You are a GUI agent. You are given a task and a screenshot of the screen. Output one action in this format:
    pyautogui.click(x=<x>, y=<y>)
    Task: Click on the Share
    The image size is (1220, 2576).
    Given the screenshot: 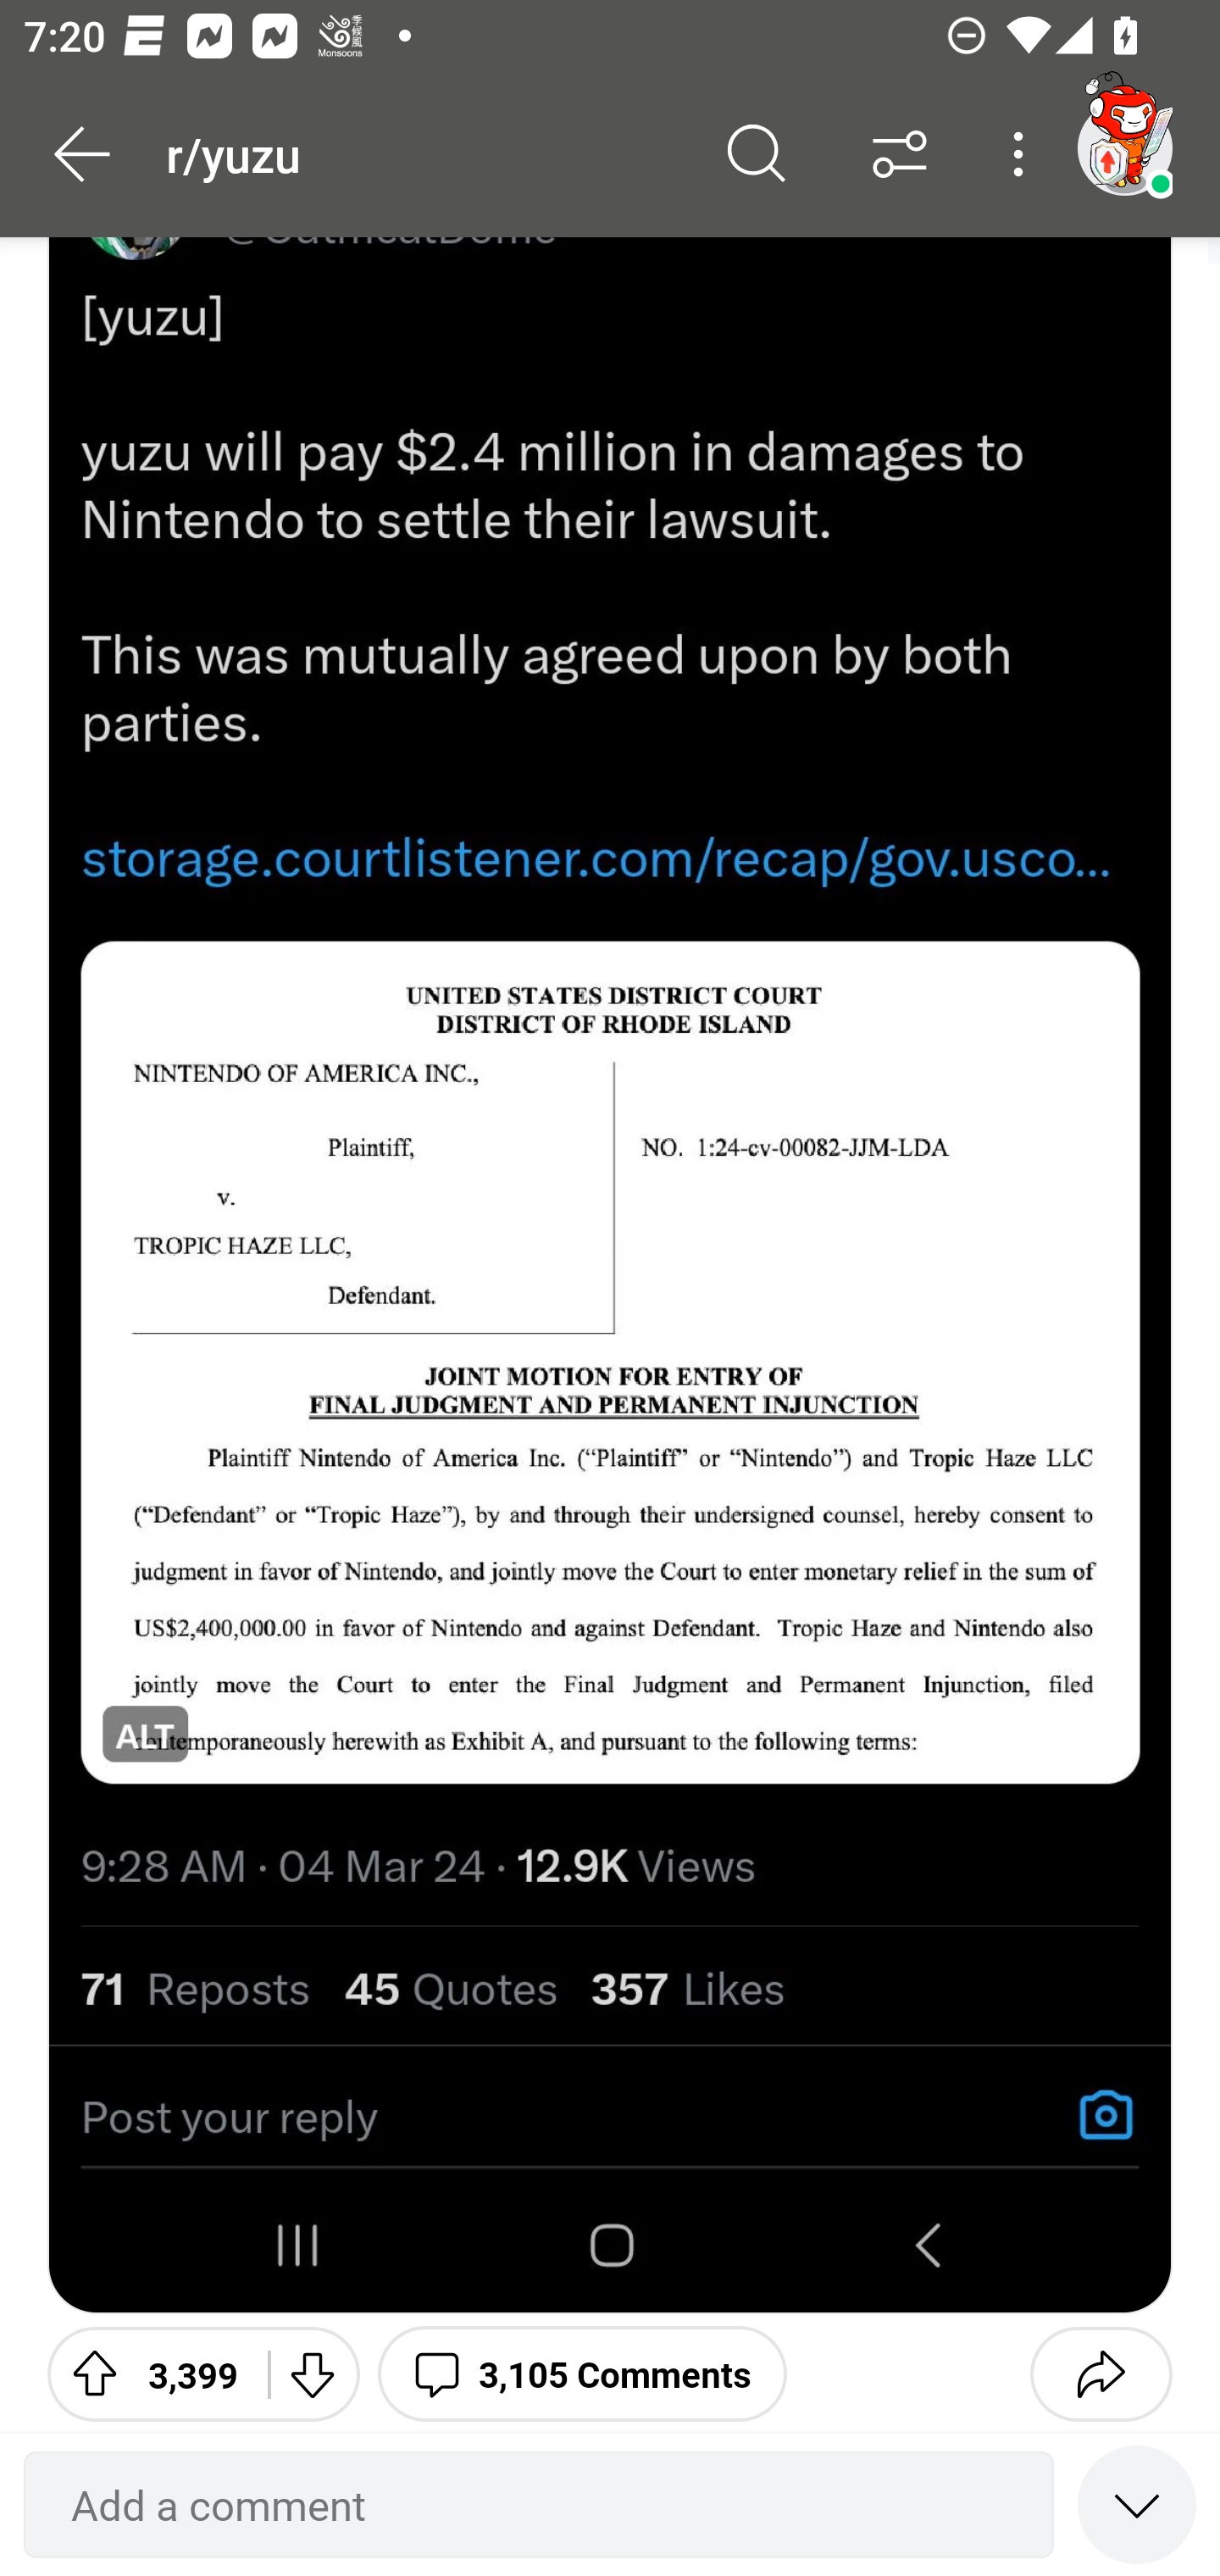 What is the action you would take?
    pyautogui.click(x=1101, y=2373)
    